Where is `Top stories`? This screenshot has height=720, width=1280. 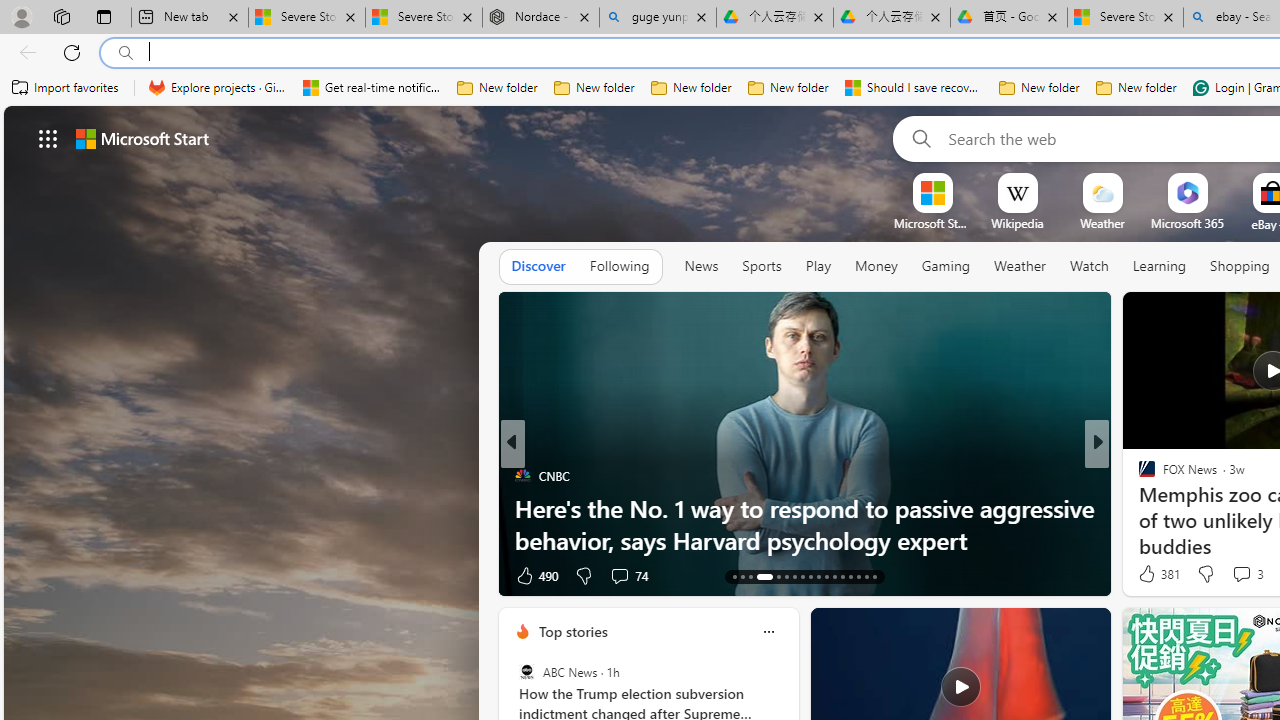 Top stories is located at coordinates (572, 631).